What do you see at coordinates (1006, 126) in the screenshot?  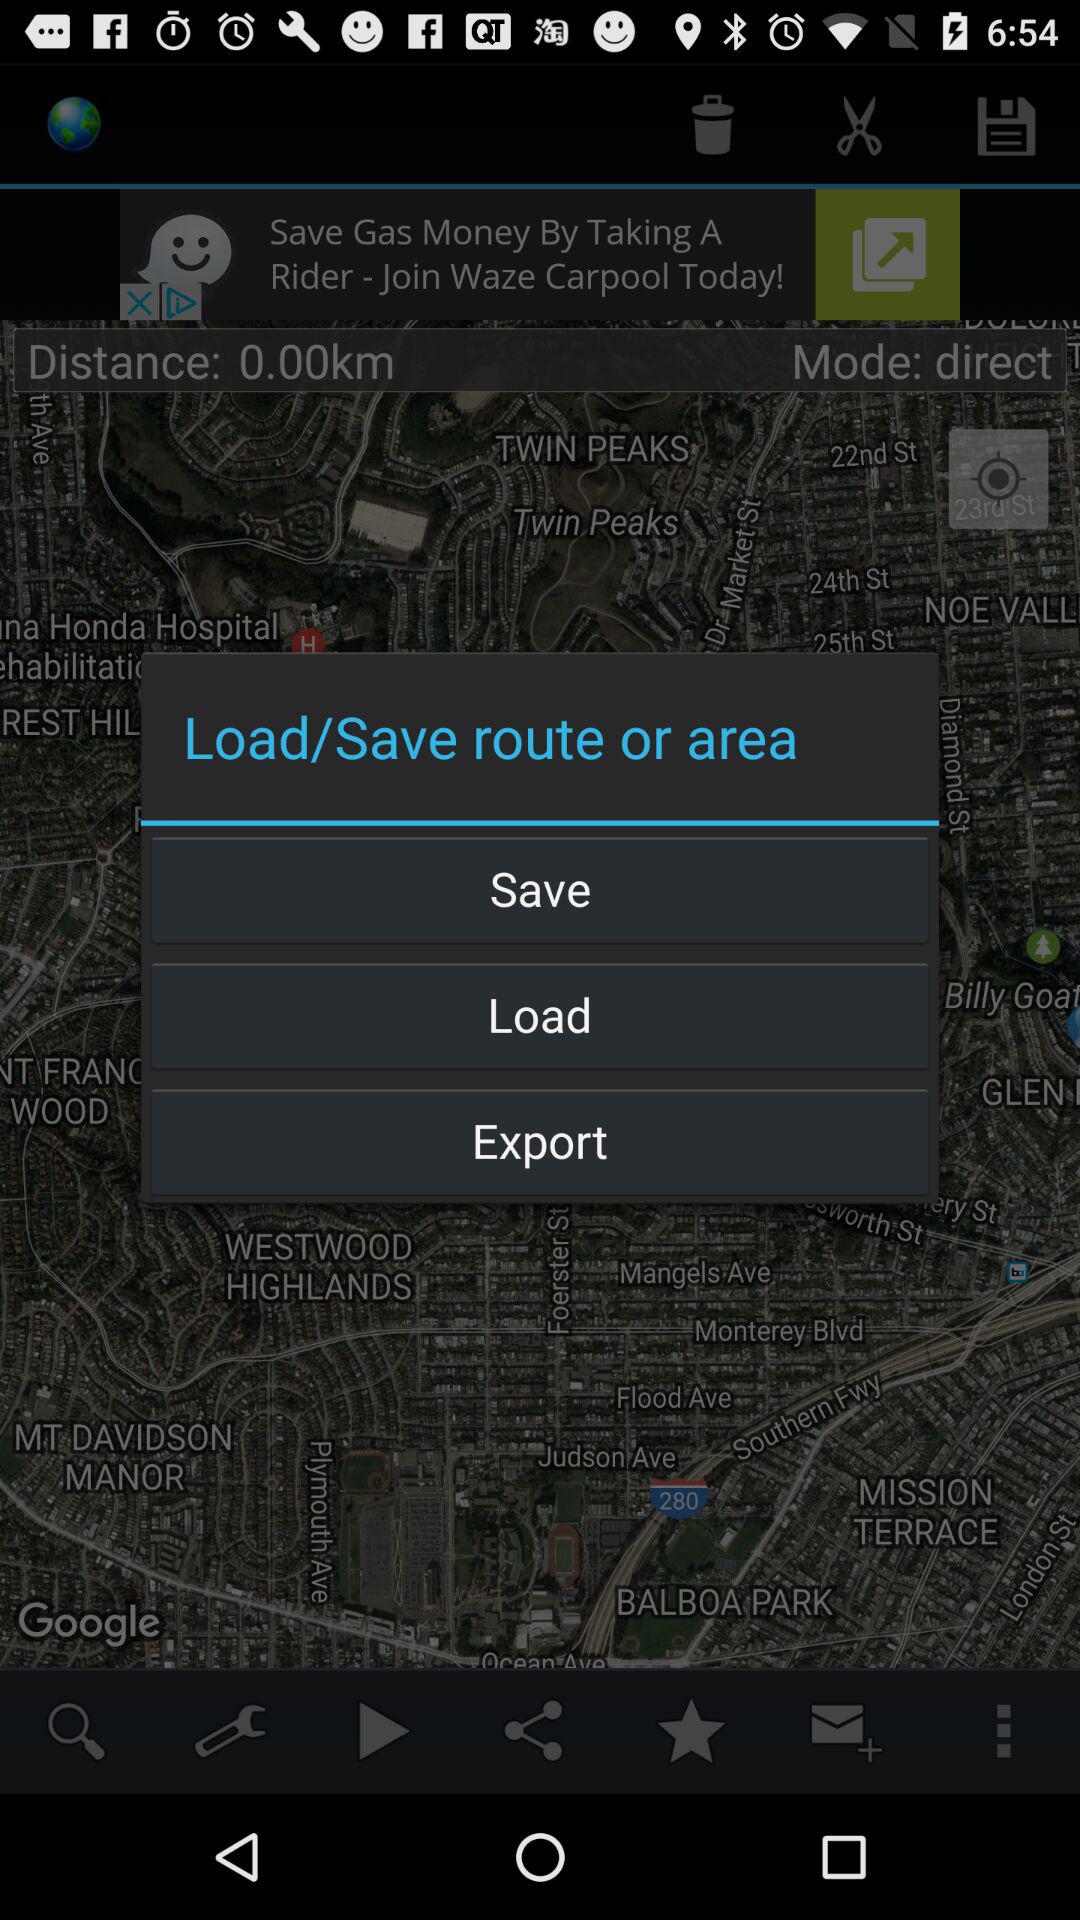 I see `select save icon which is at the top right side of the page` at bounding box center [1006, 126].